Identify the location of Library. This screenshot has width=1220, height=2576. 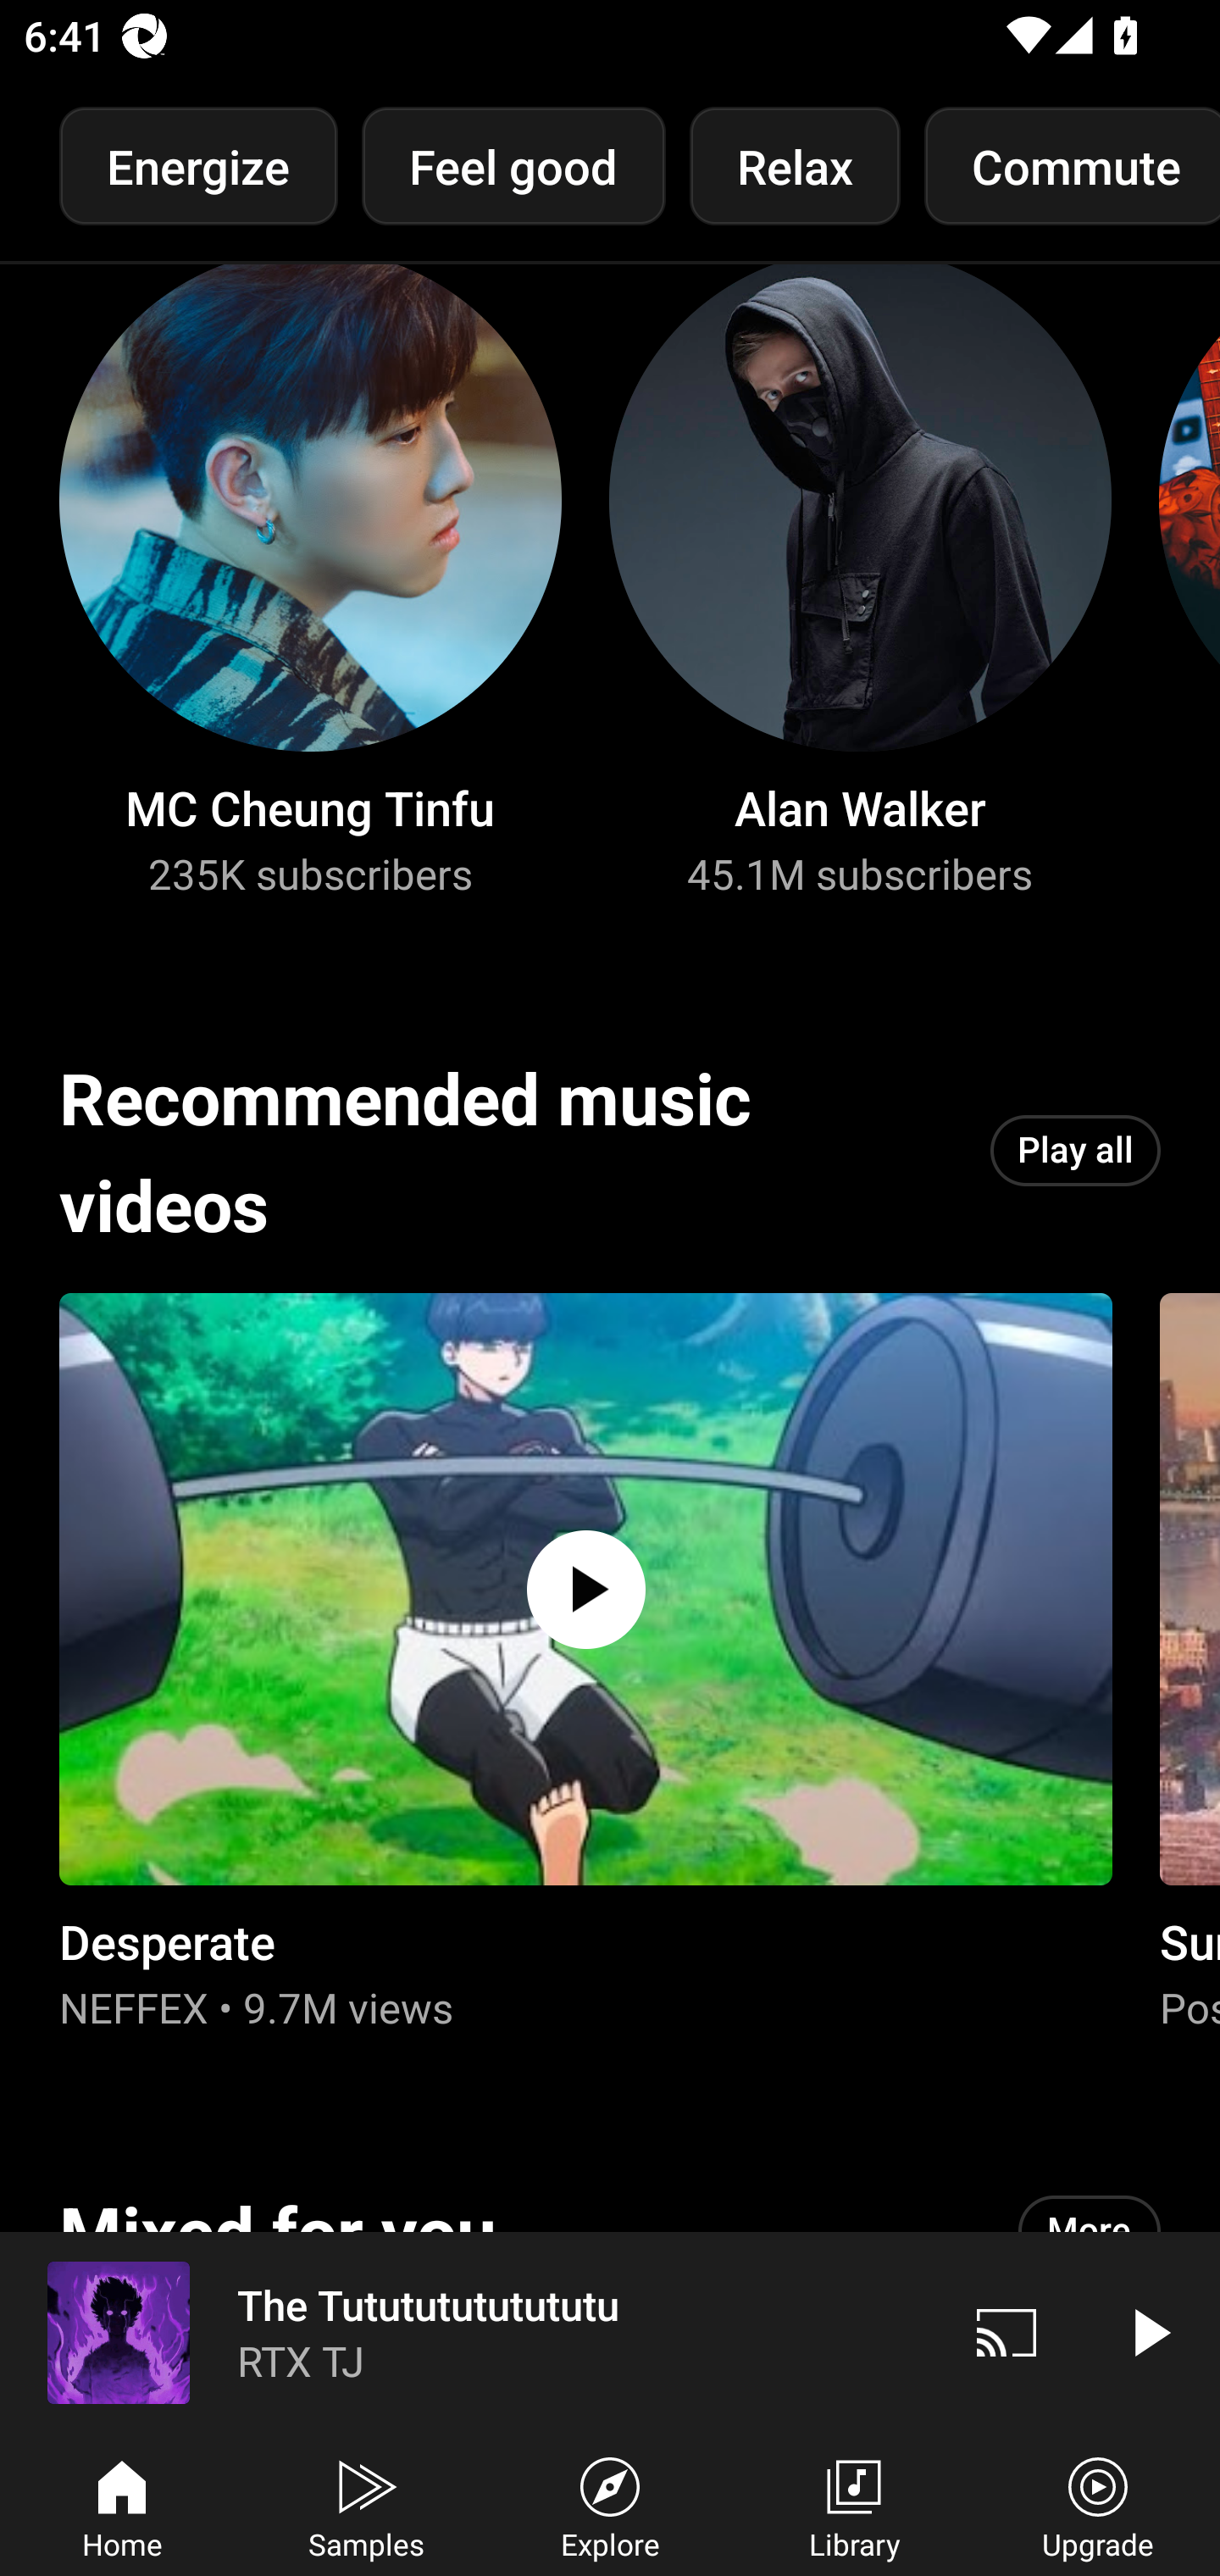
(854, 2505).